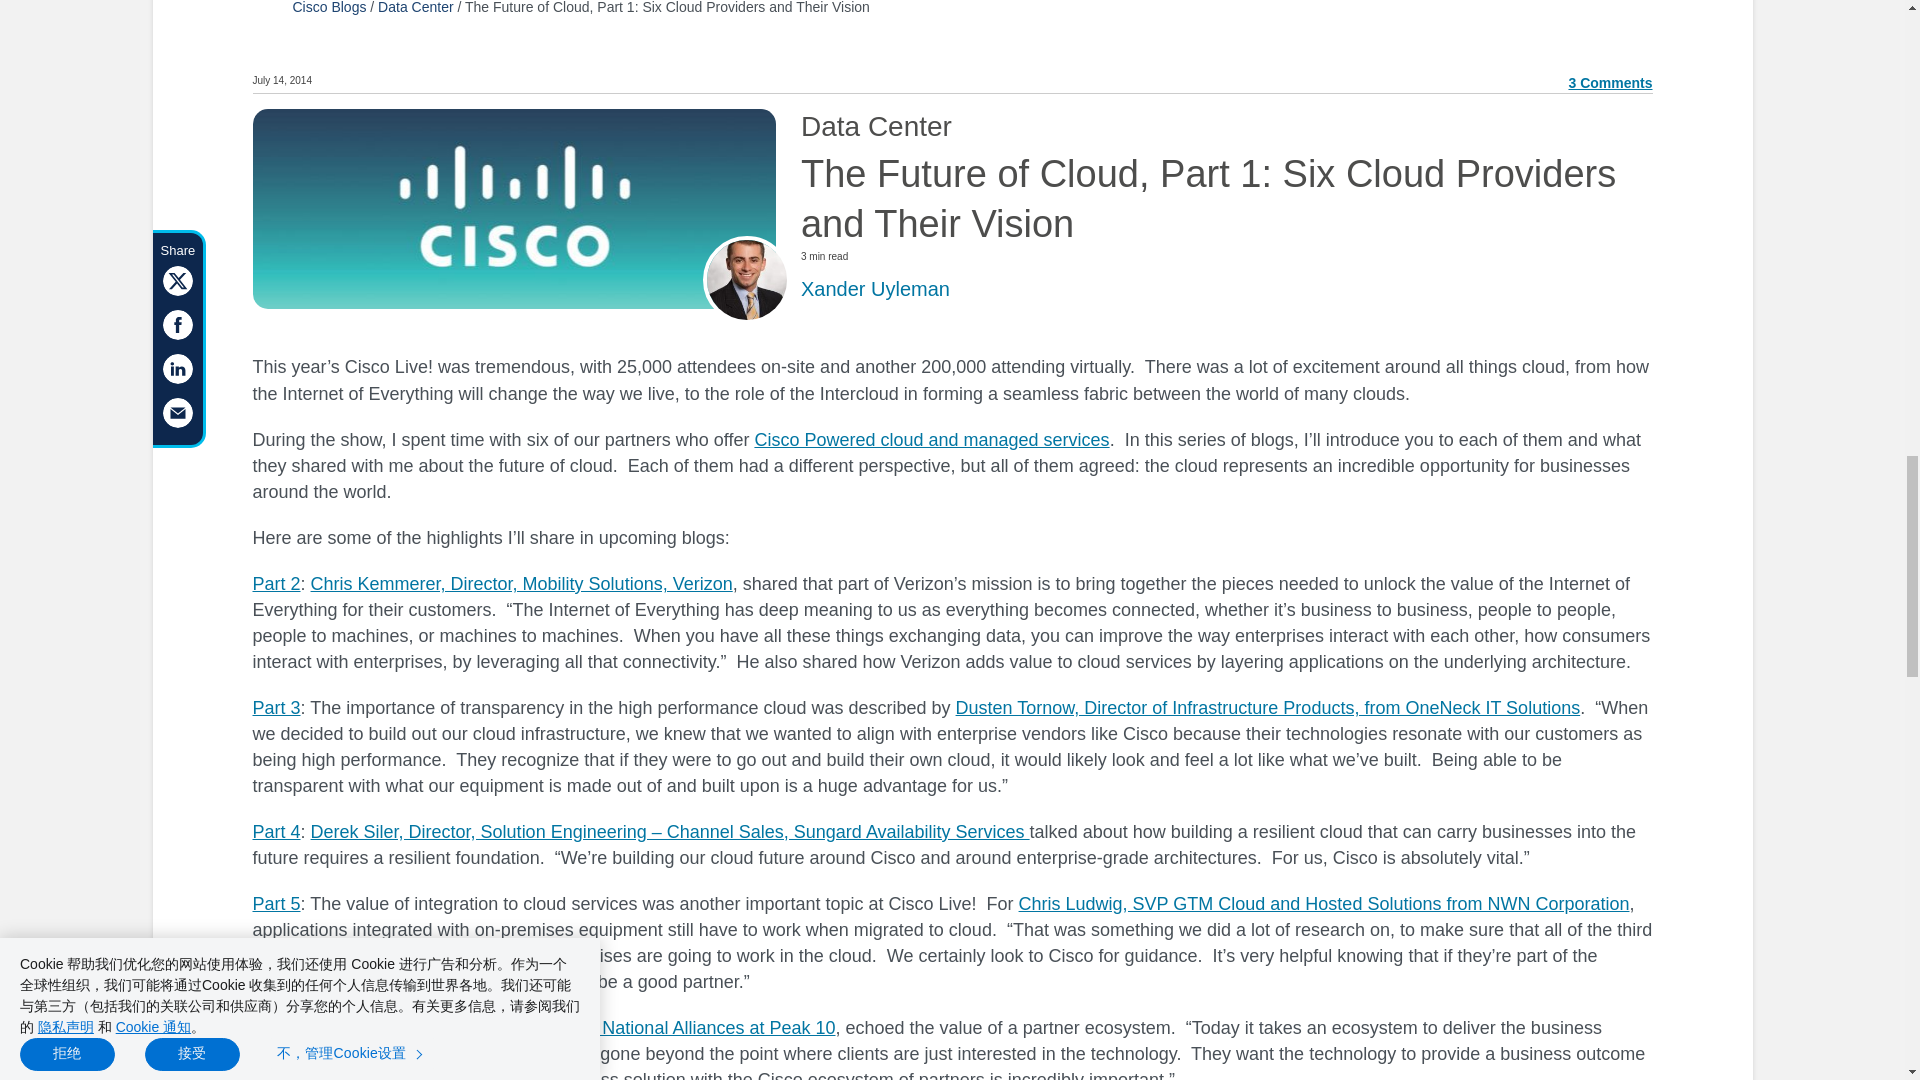  Describe the element at coordinates (275, 584) in the screenshot. I see `Part 2` at that location.